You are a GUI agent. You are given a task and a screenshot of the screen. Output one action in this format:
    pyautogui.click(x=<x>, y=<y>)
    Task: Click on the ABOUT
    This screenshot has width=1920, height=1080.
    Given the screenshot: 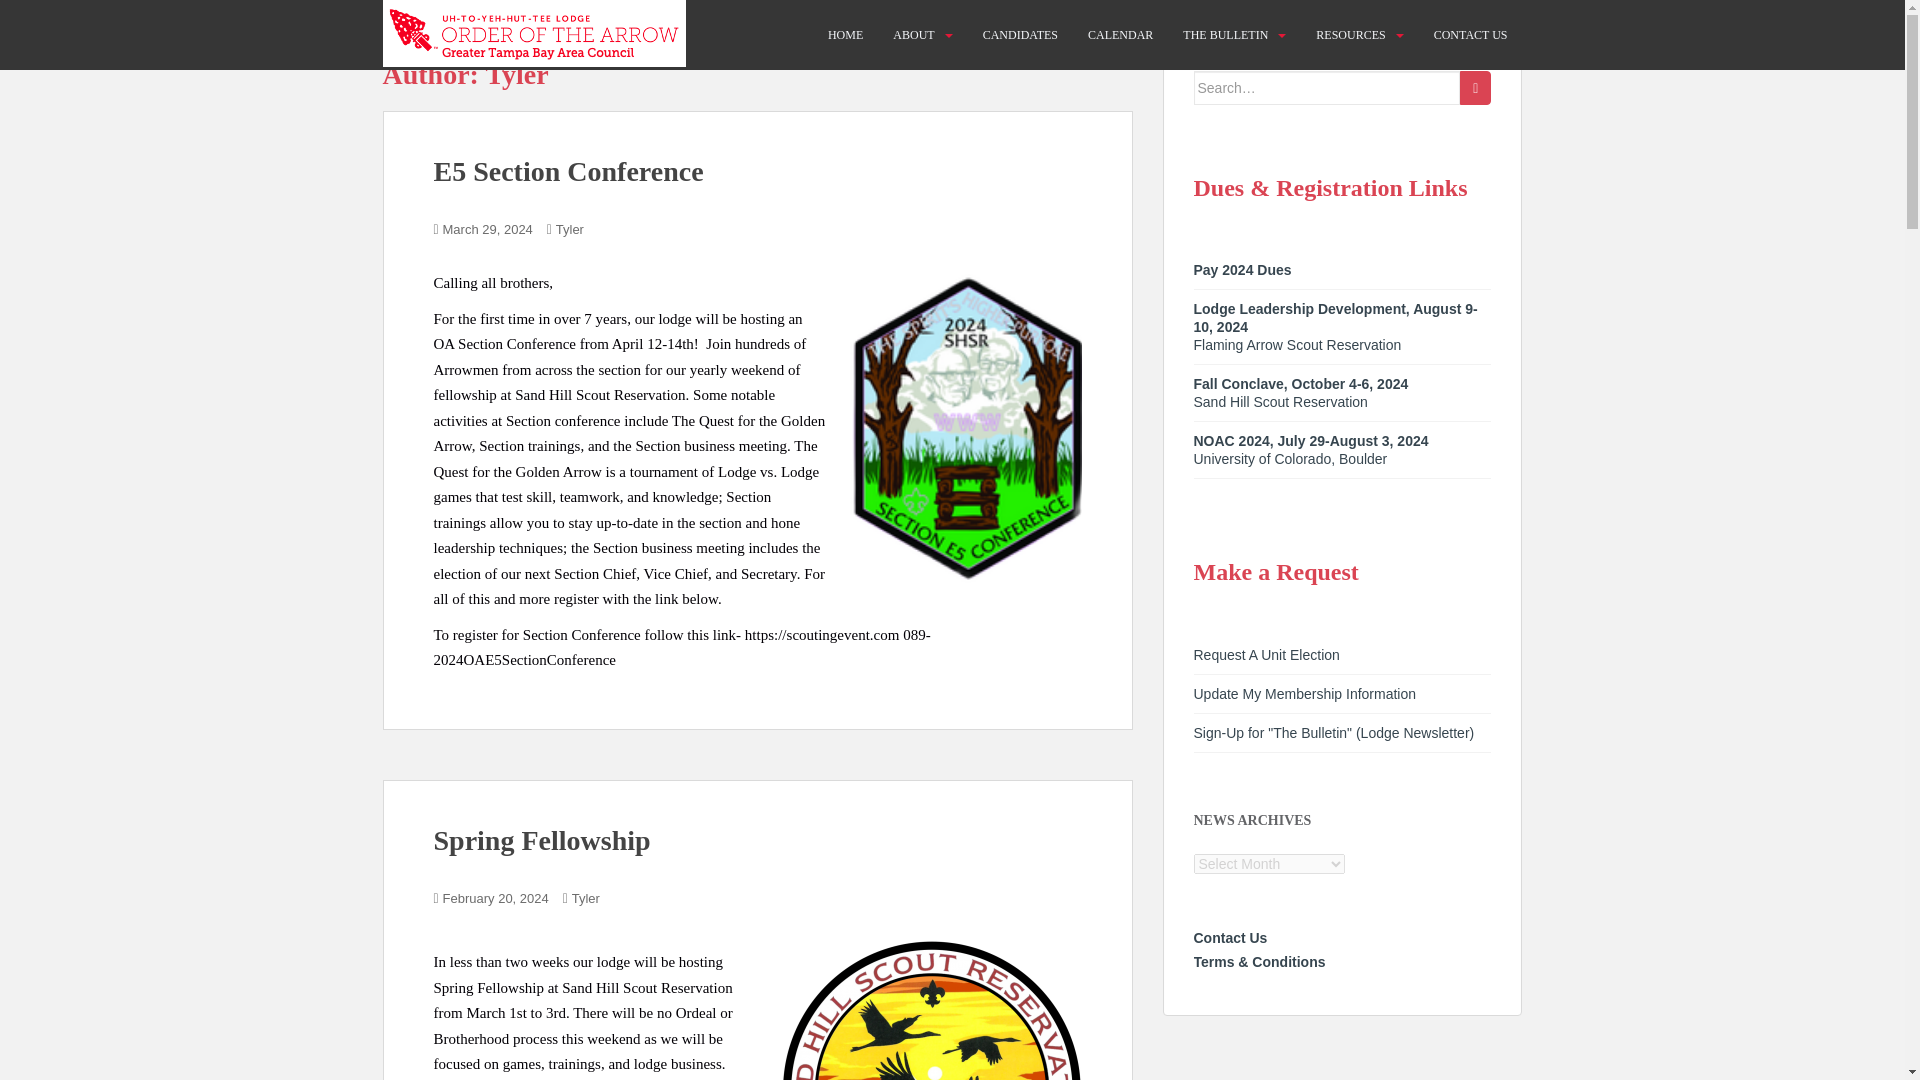 What is the action you would take?
    pyautogui.click(x=912, y=35)
    